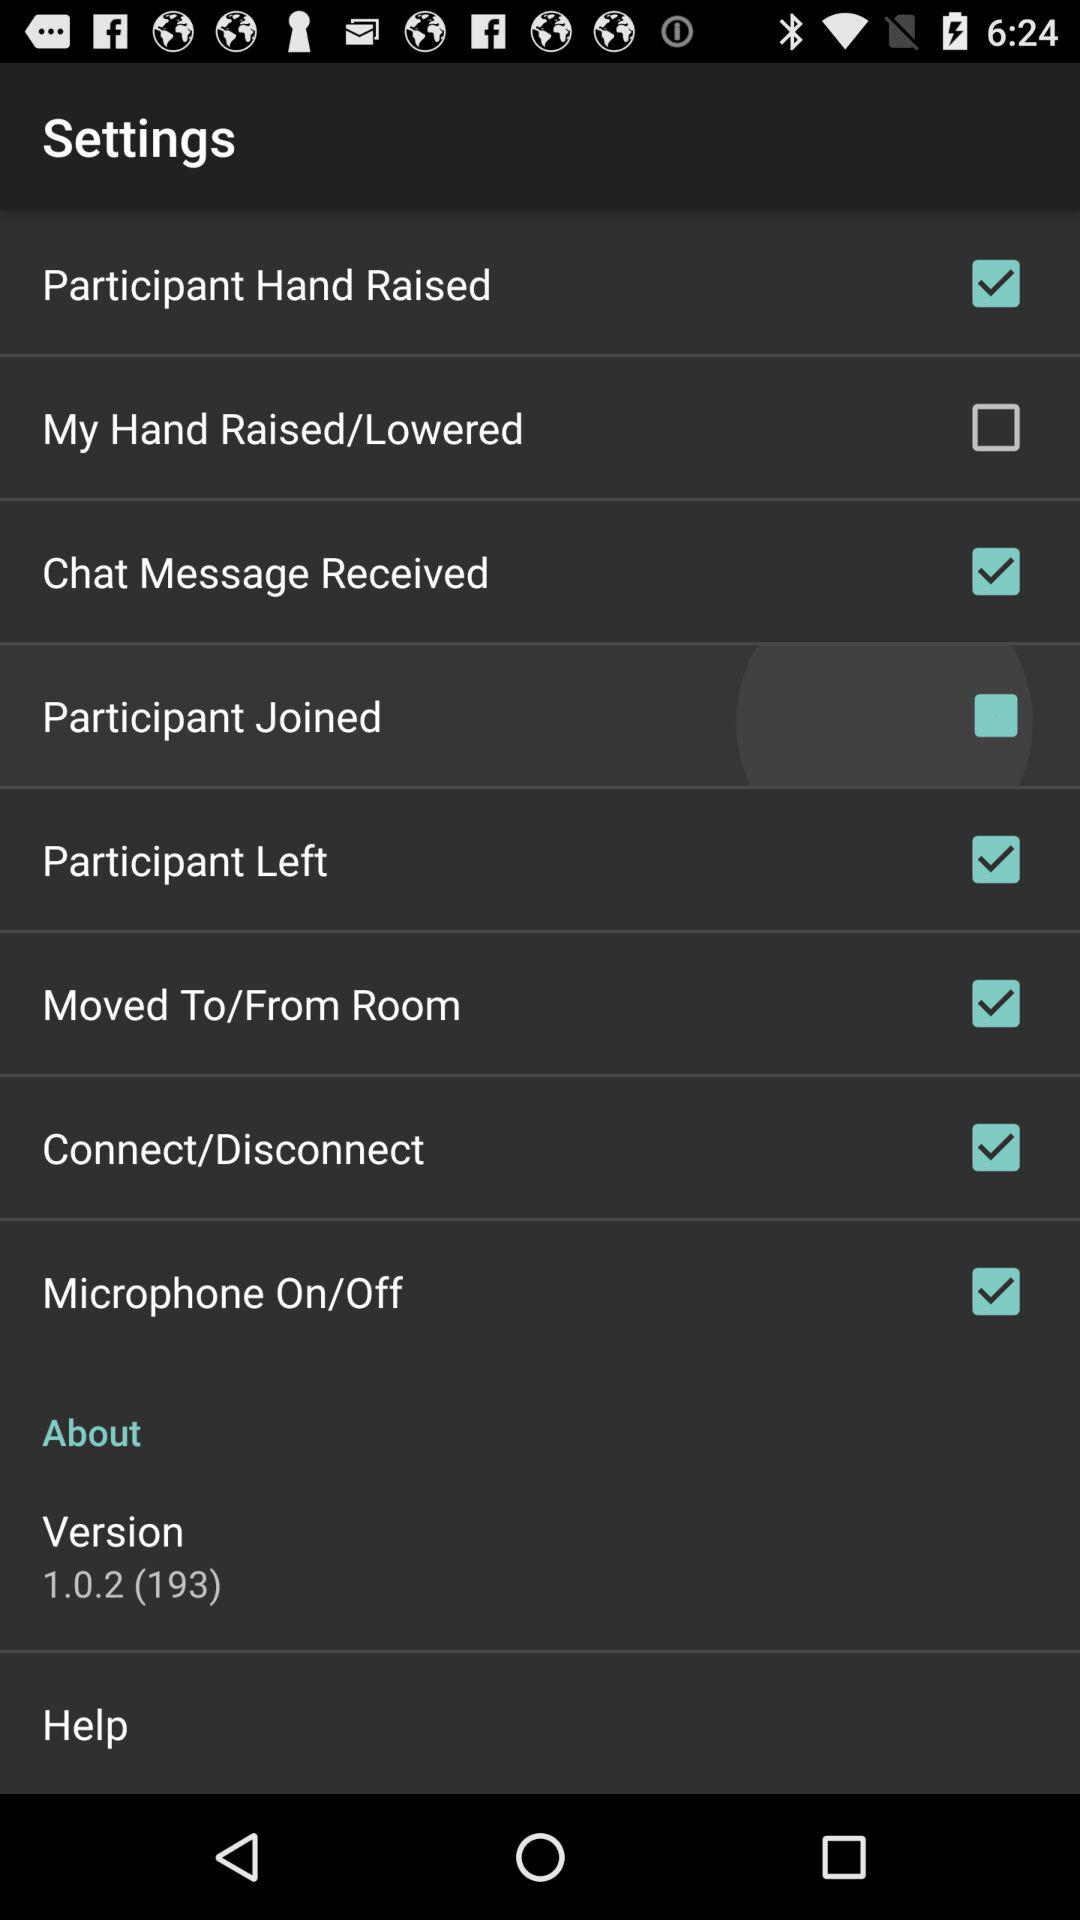 Image resolution: width=1080 pixels, height=1920 pixels. Describe the element at coordinates (184, 860) in the screenshot. I see `open app below participant joined icon` at that location.